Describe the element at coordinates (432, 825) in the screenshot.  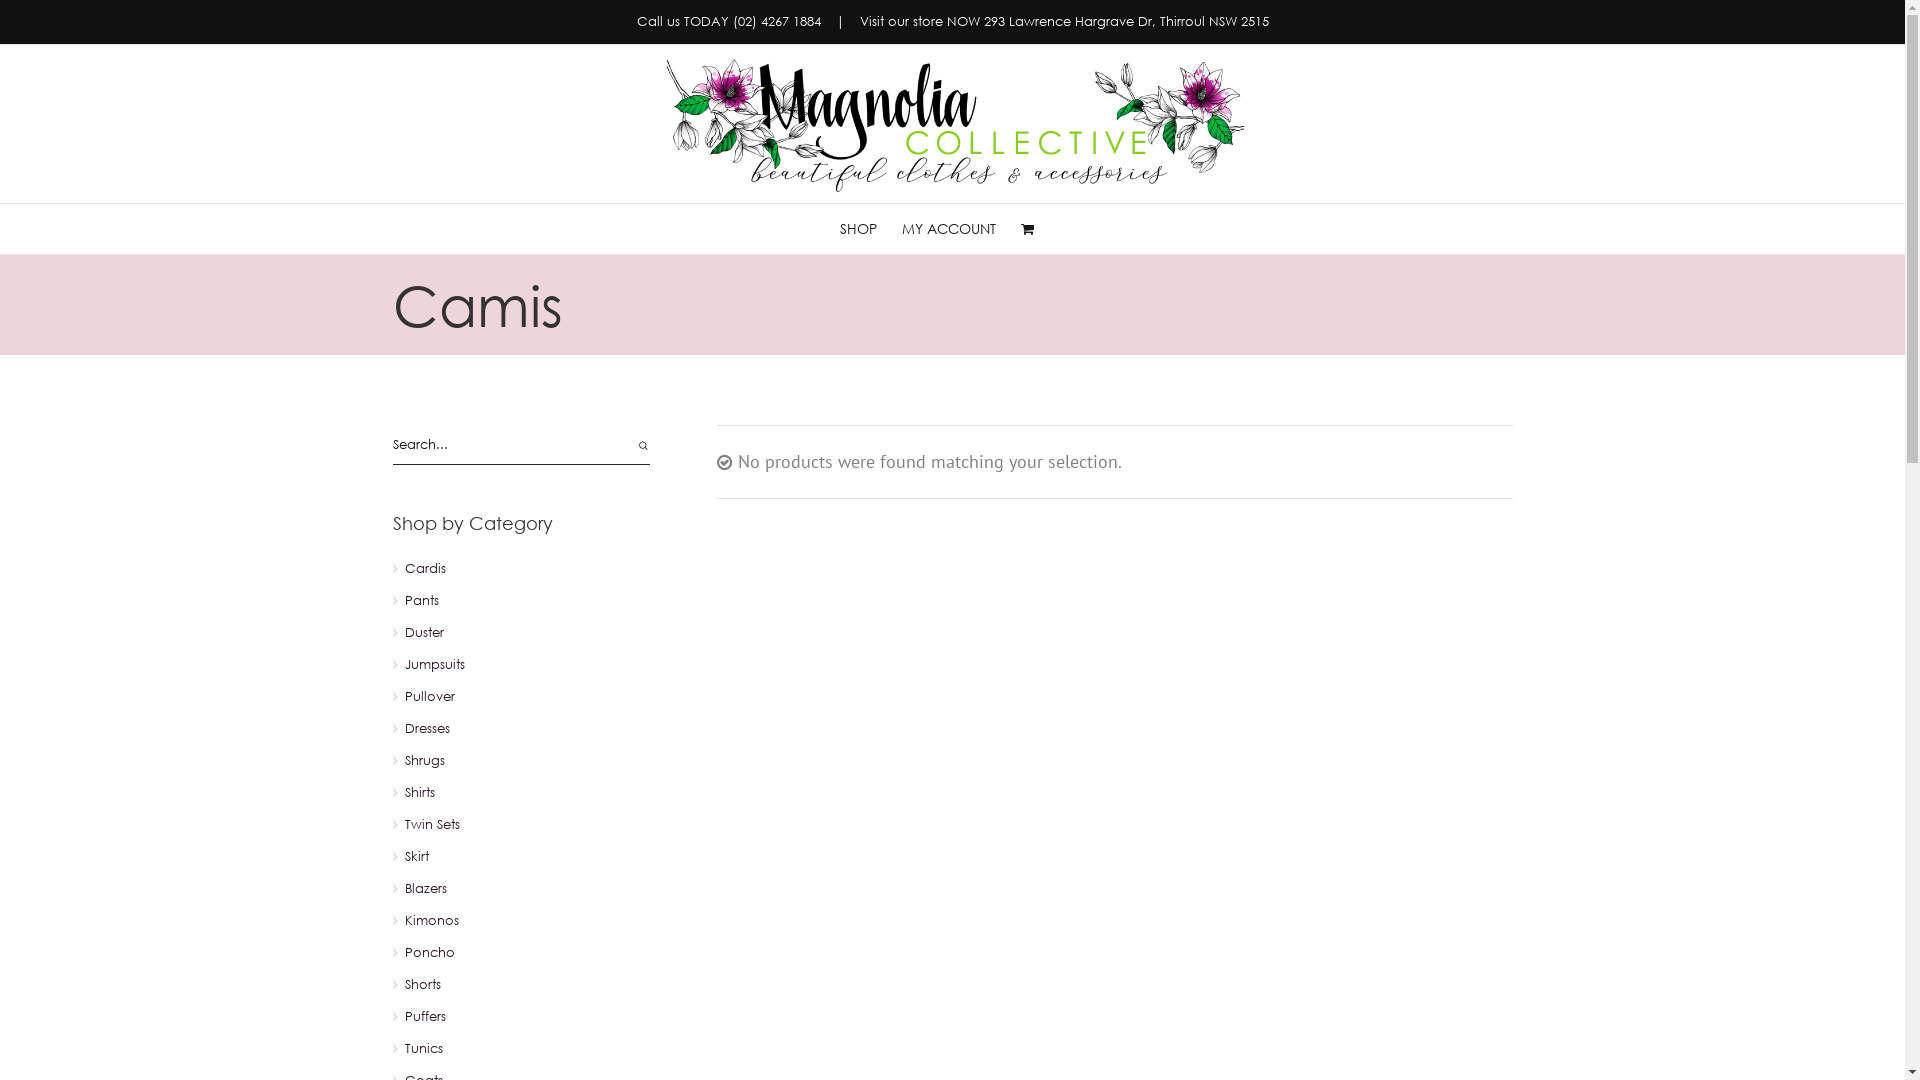
I see `Twin Sets` at that location.